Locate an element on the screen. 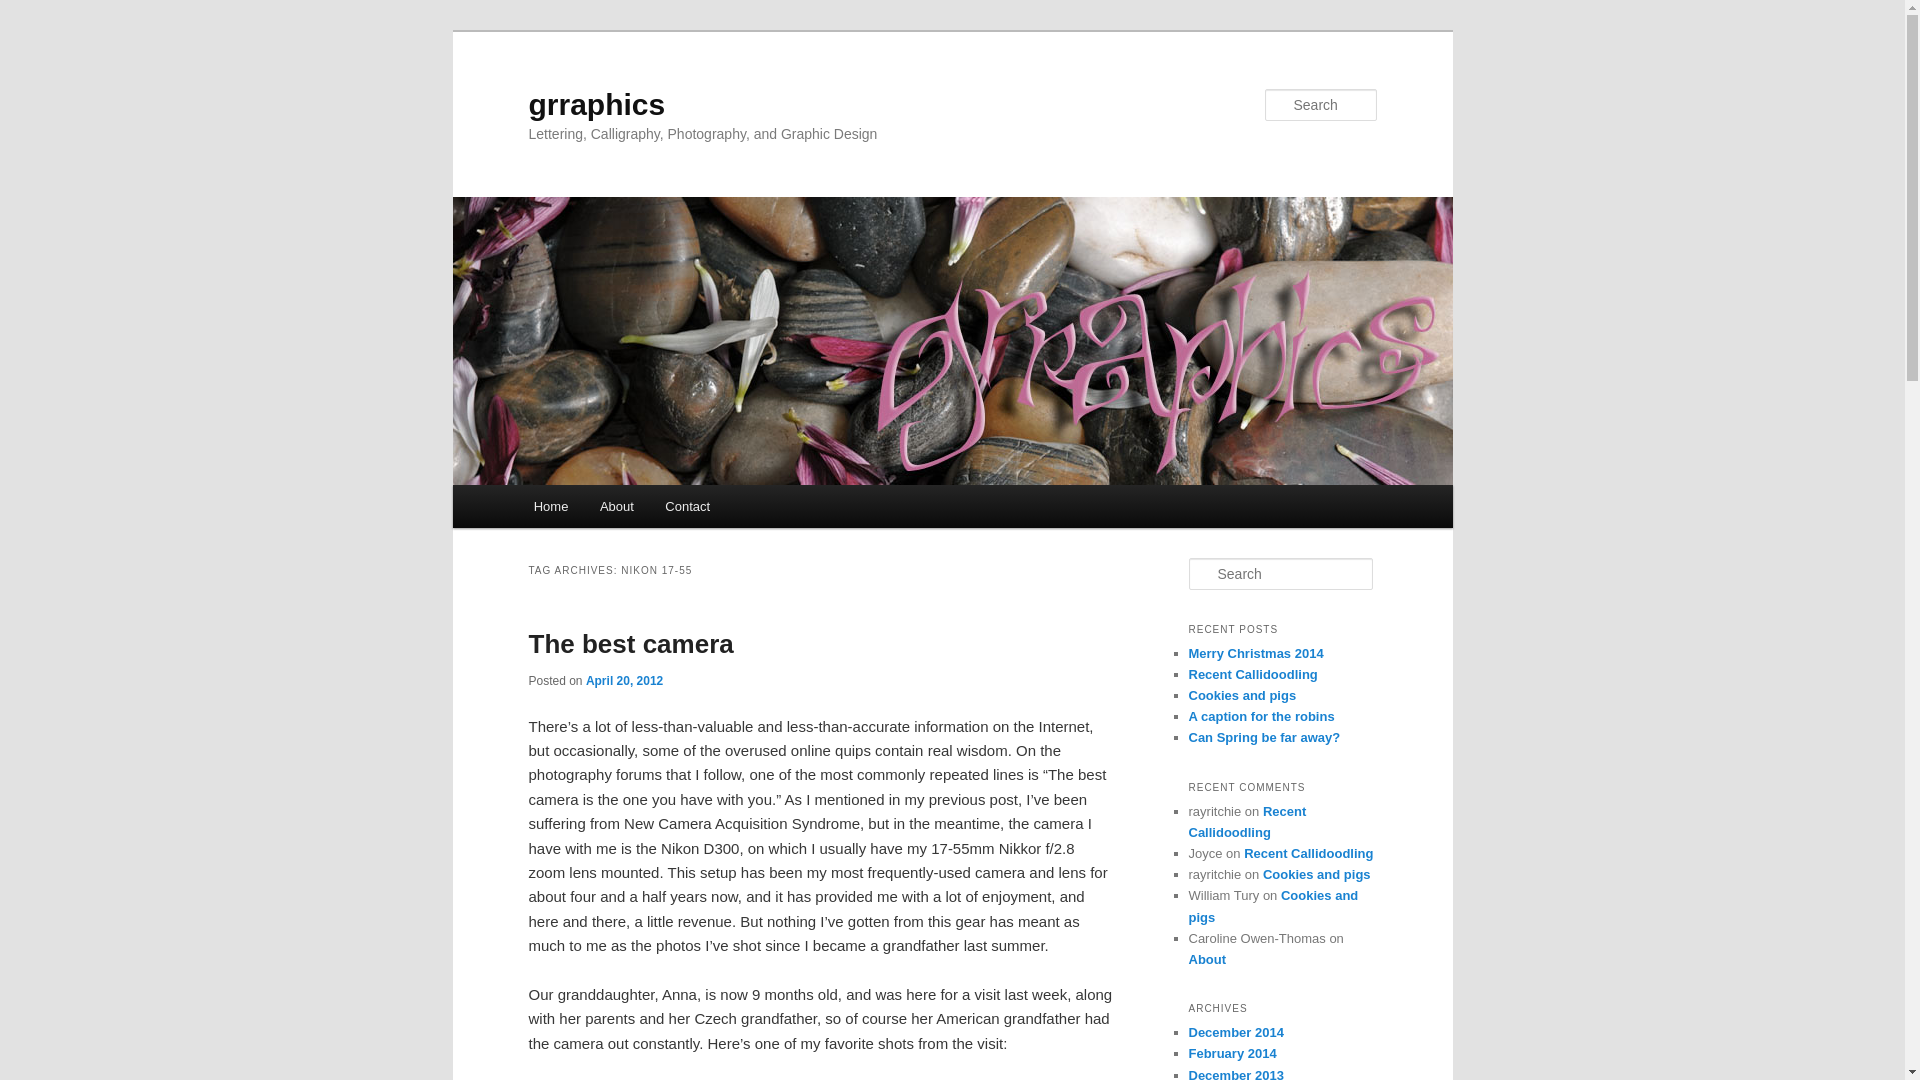  grraphics is located at coordinates (596, 104).